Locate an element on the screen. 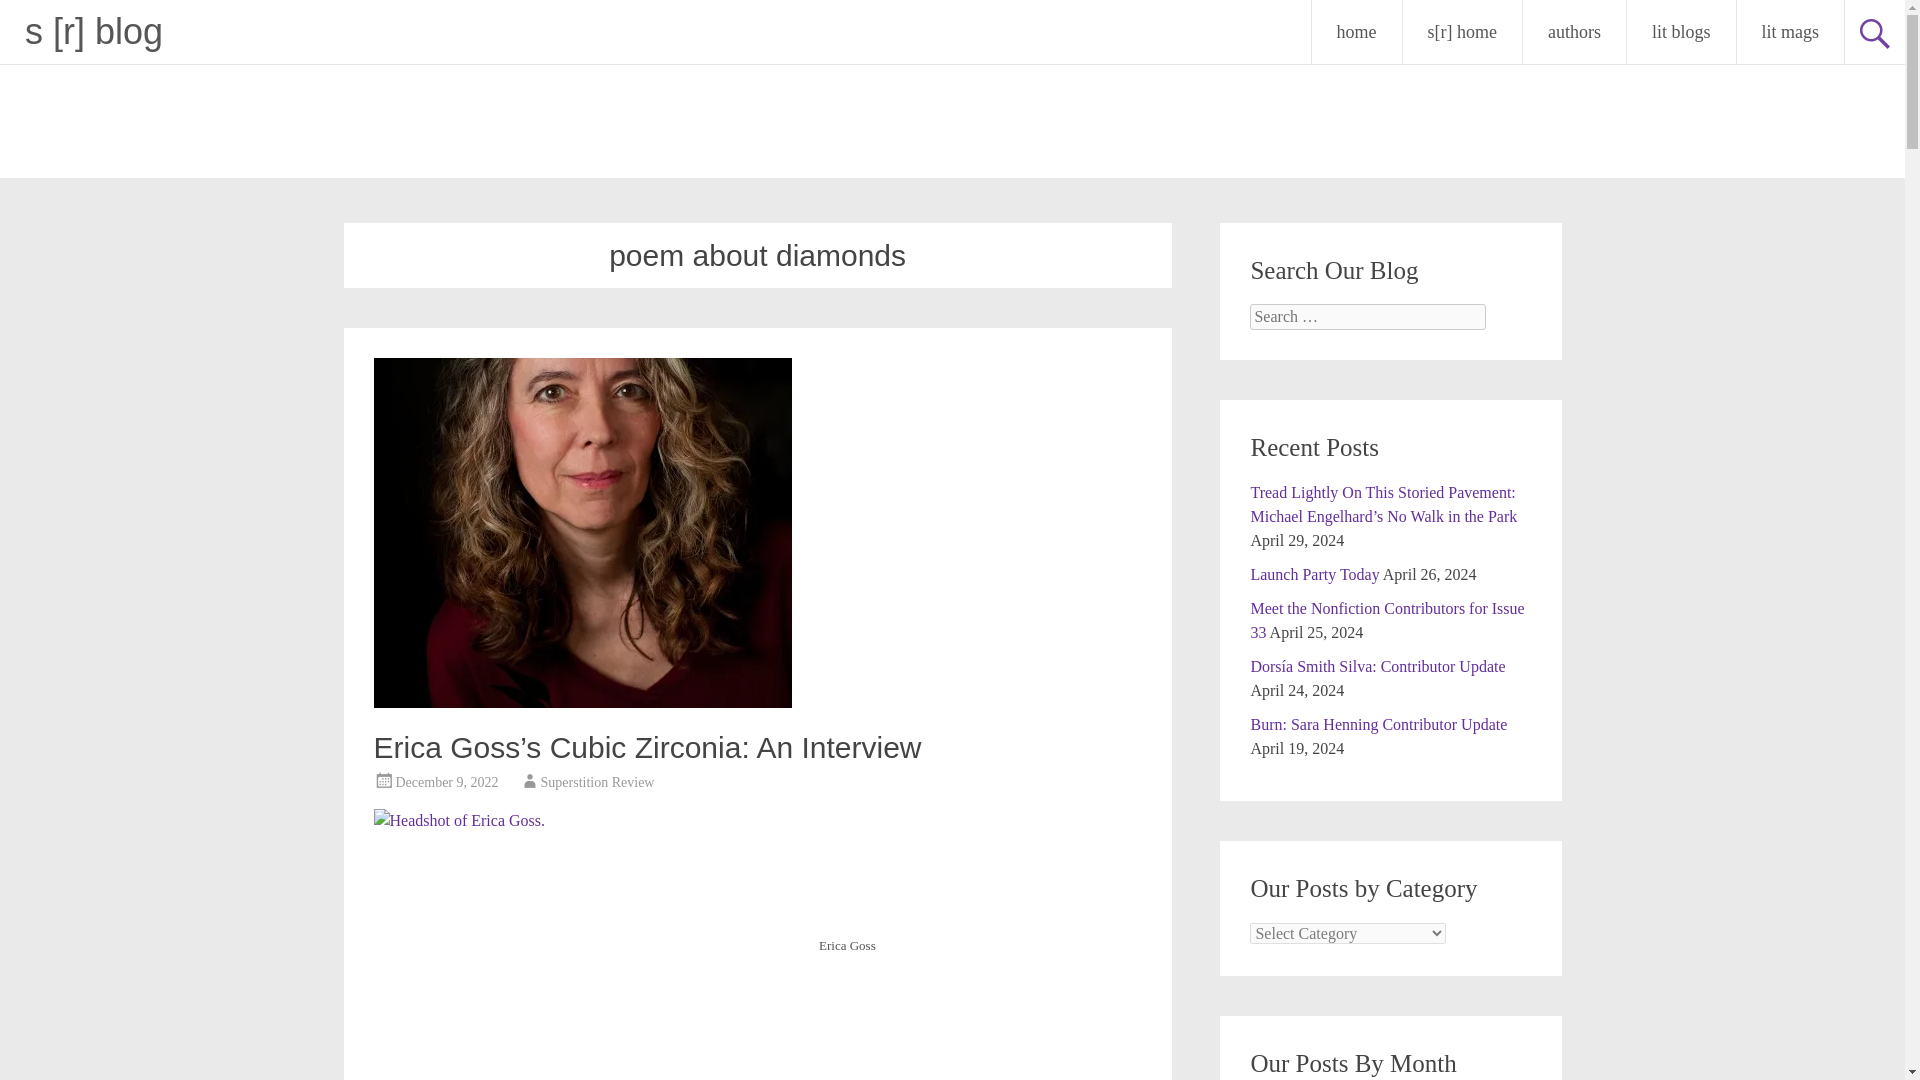 The width and height of the screenshot is (1920, 1080). lit mags is located at coordinates (1789, 32).